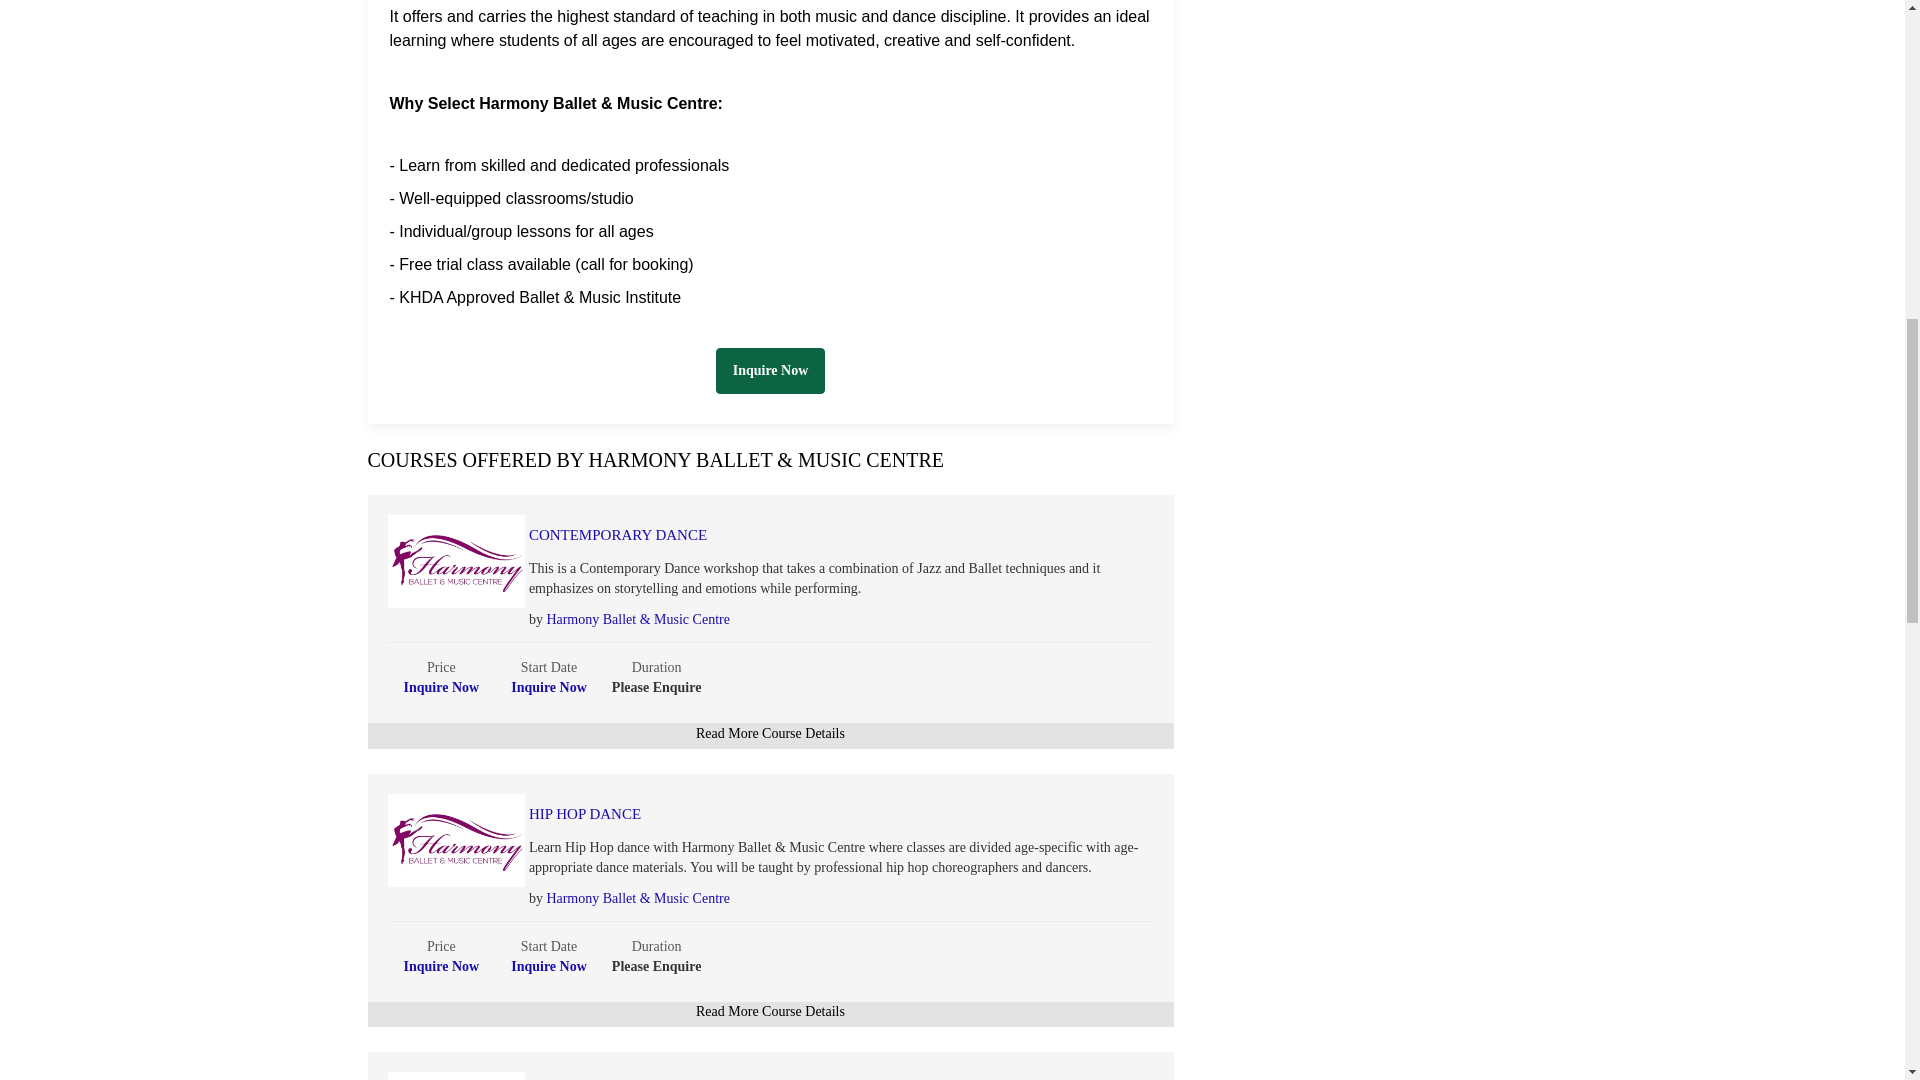 This screenshot has height=1080, width=1920. What do you see at coordinates (794, 814) in the screenshot?
I see `HIP HOP DANCE` at bounding box center [794, 814].